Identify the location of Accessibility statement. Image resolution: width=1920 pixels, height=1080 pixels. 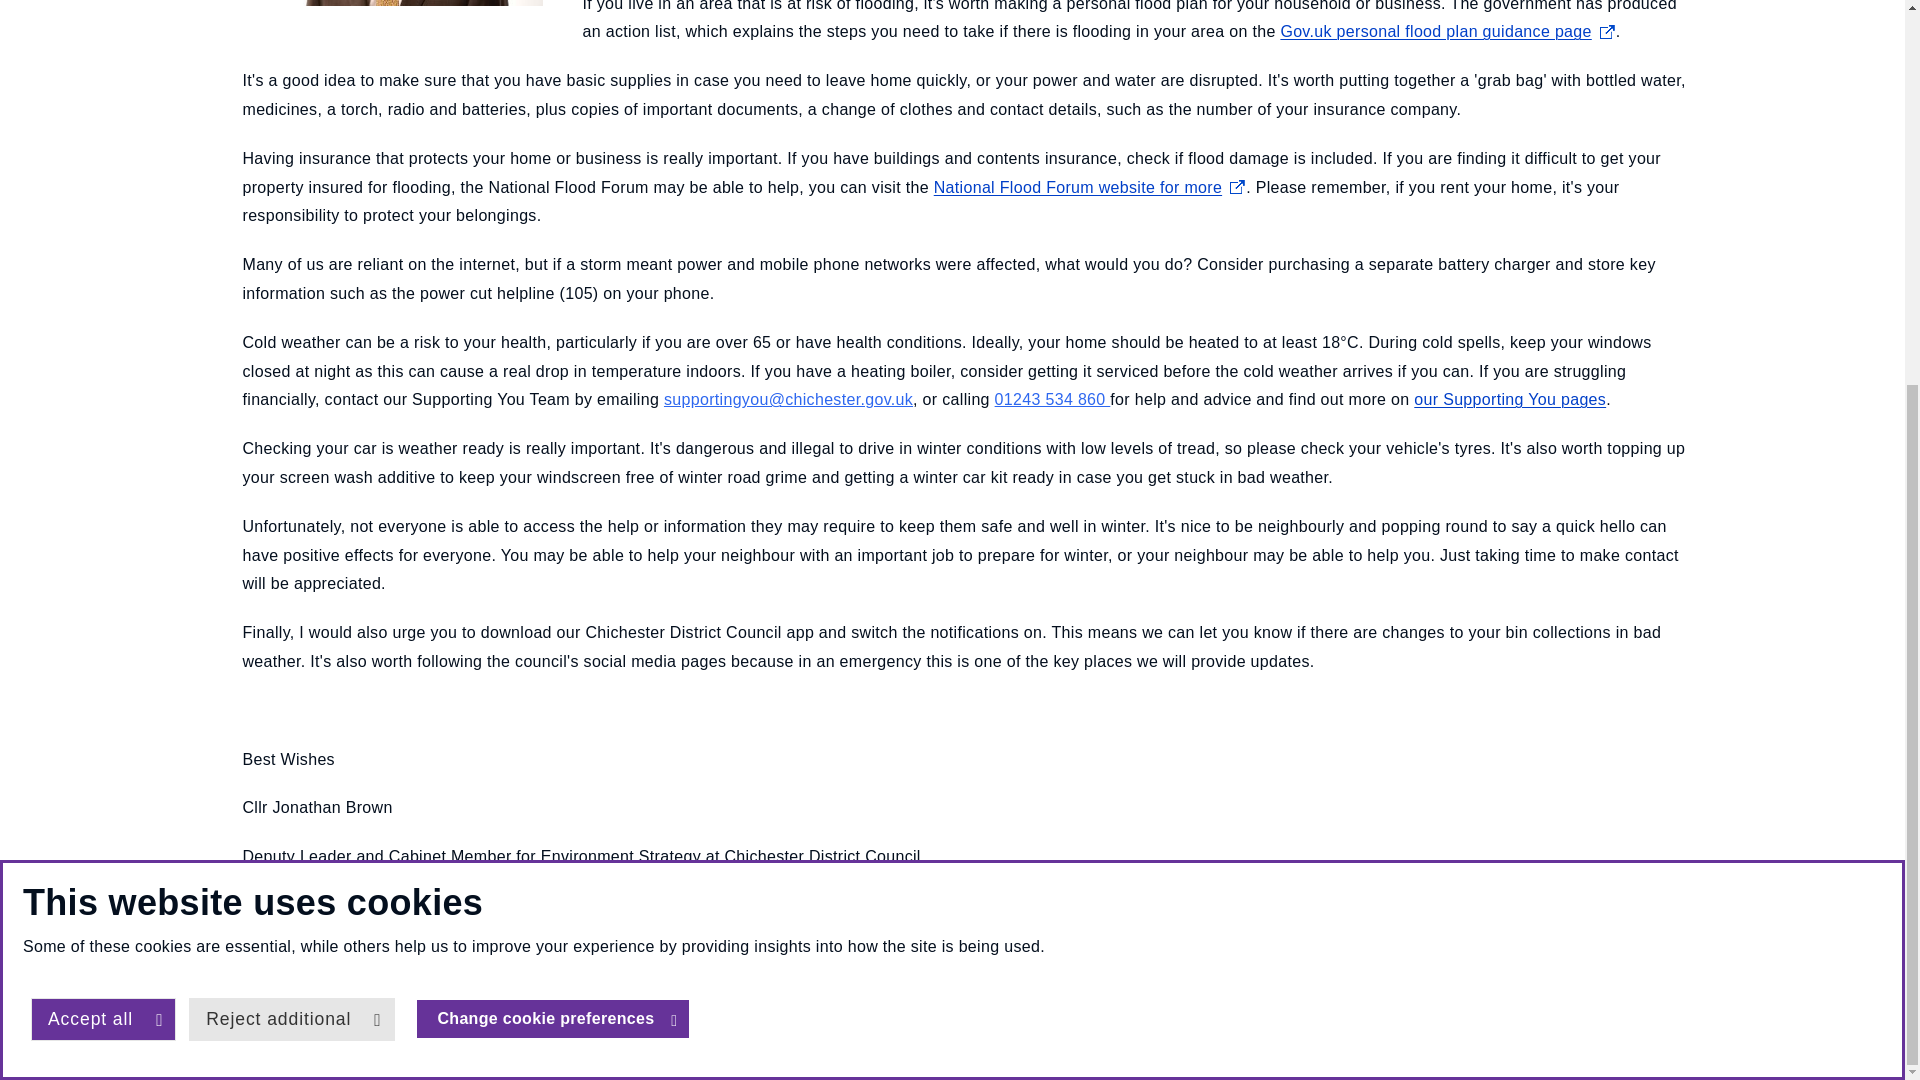
(976, 1012).